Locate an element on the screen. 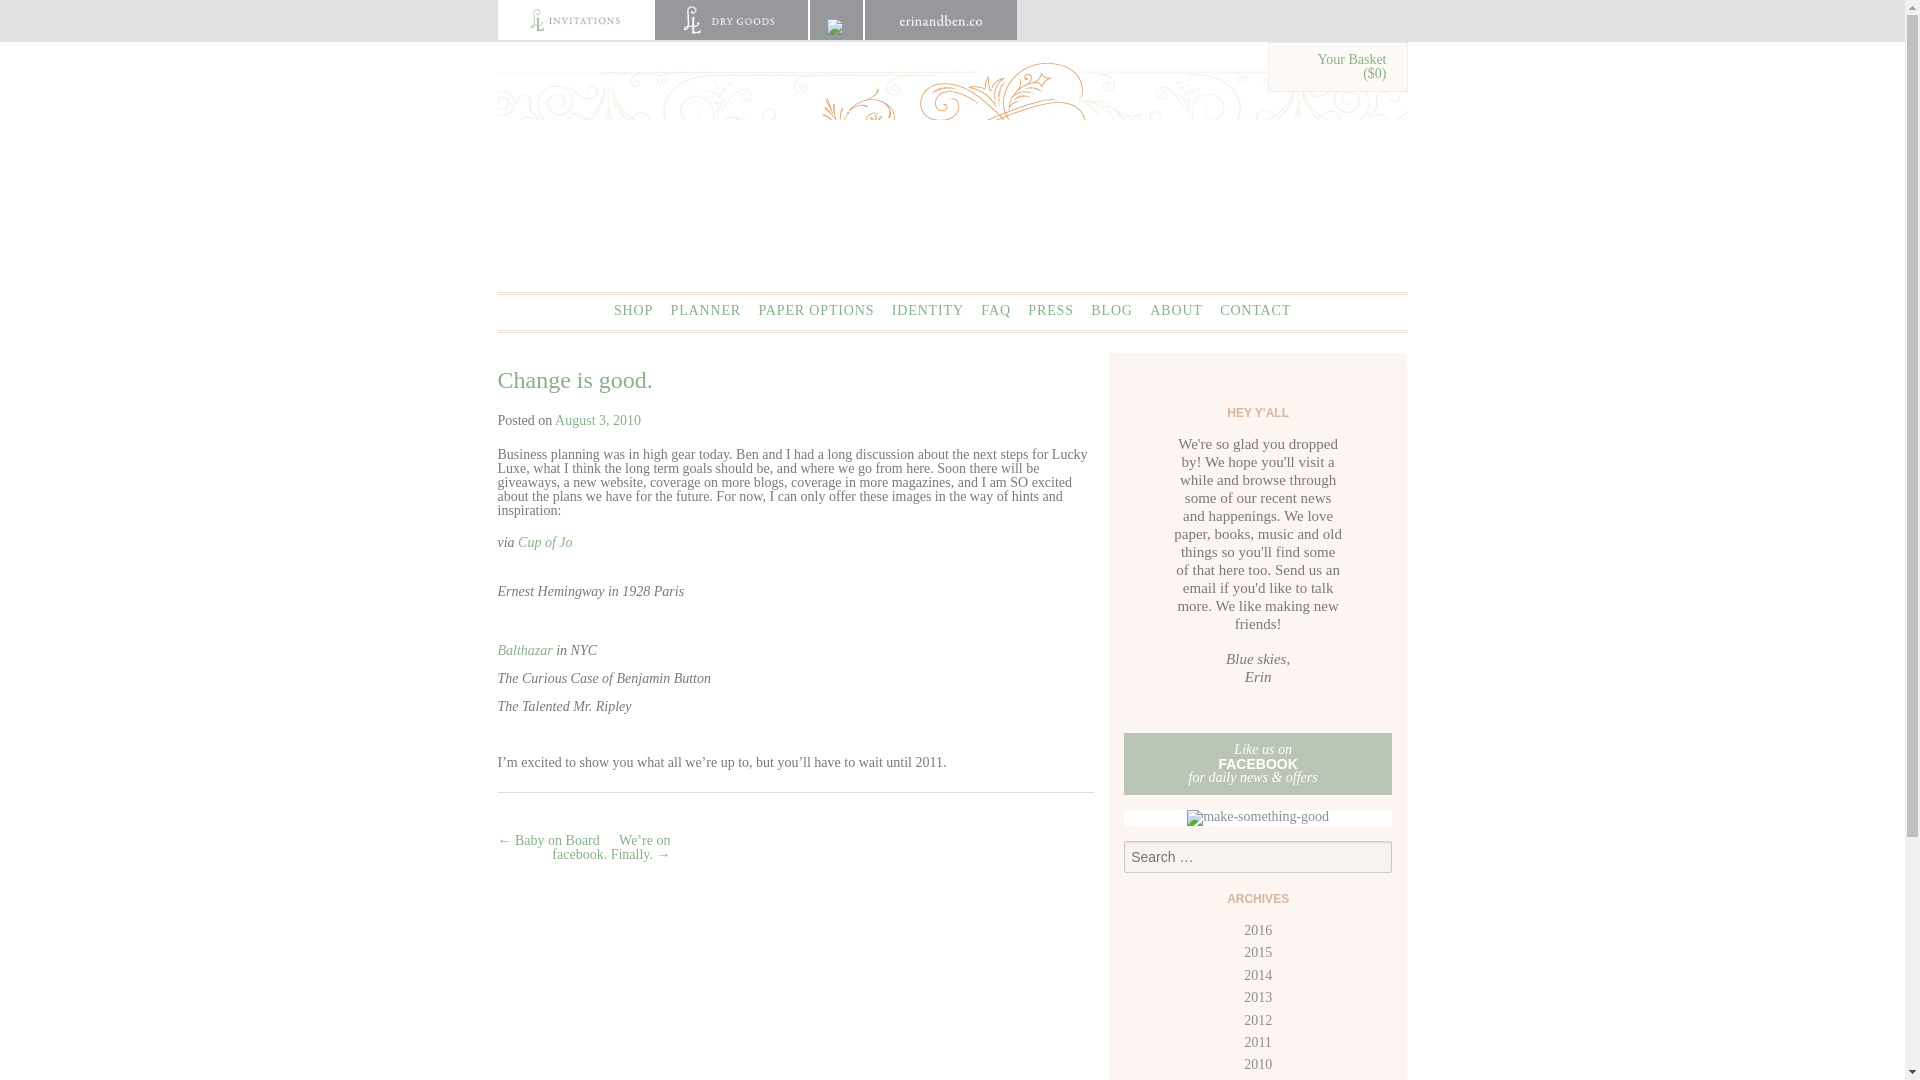  PLANNER is located at coordinates (706, 310).